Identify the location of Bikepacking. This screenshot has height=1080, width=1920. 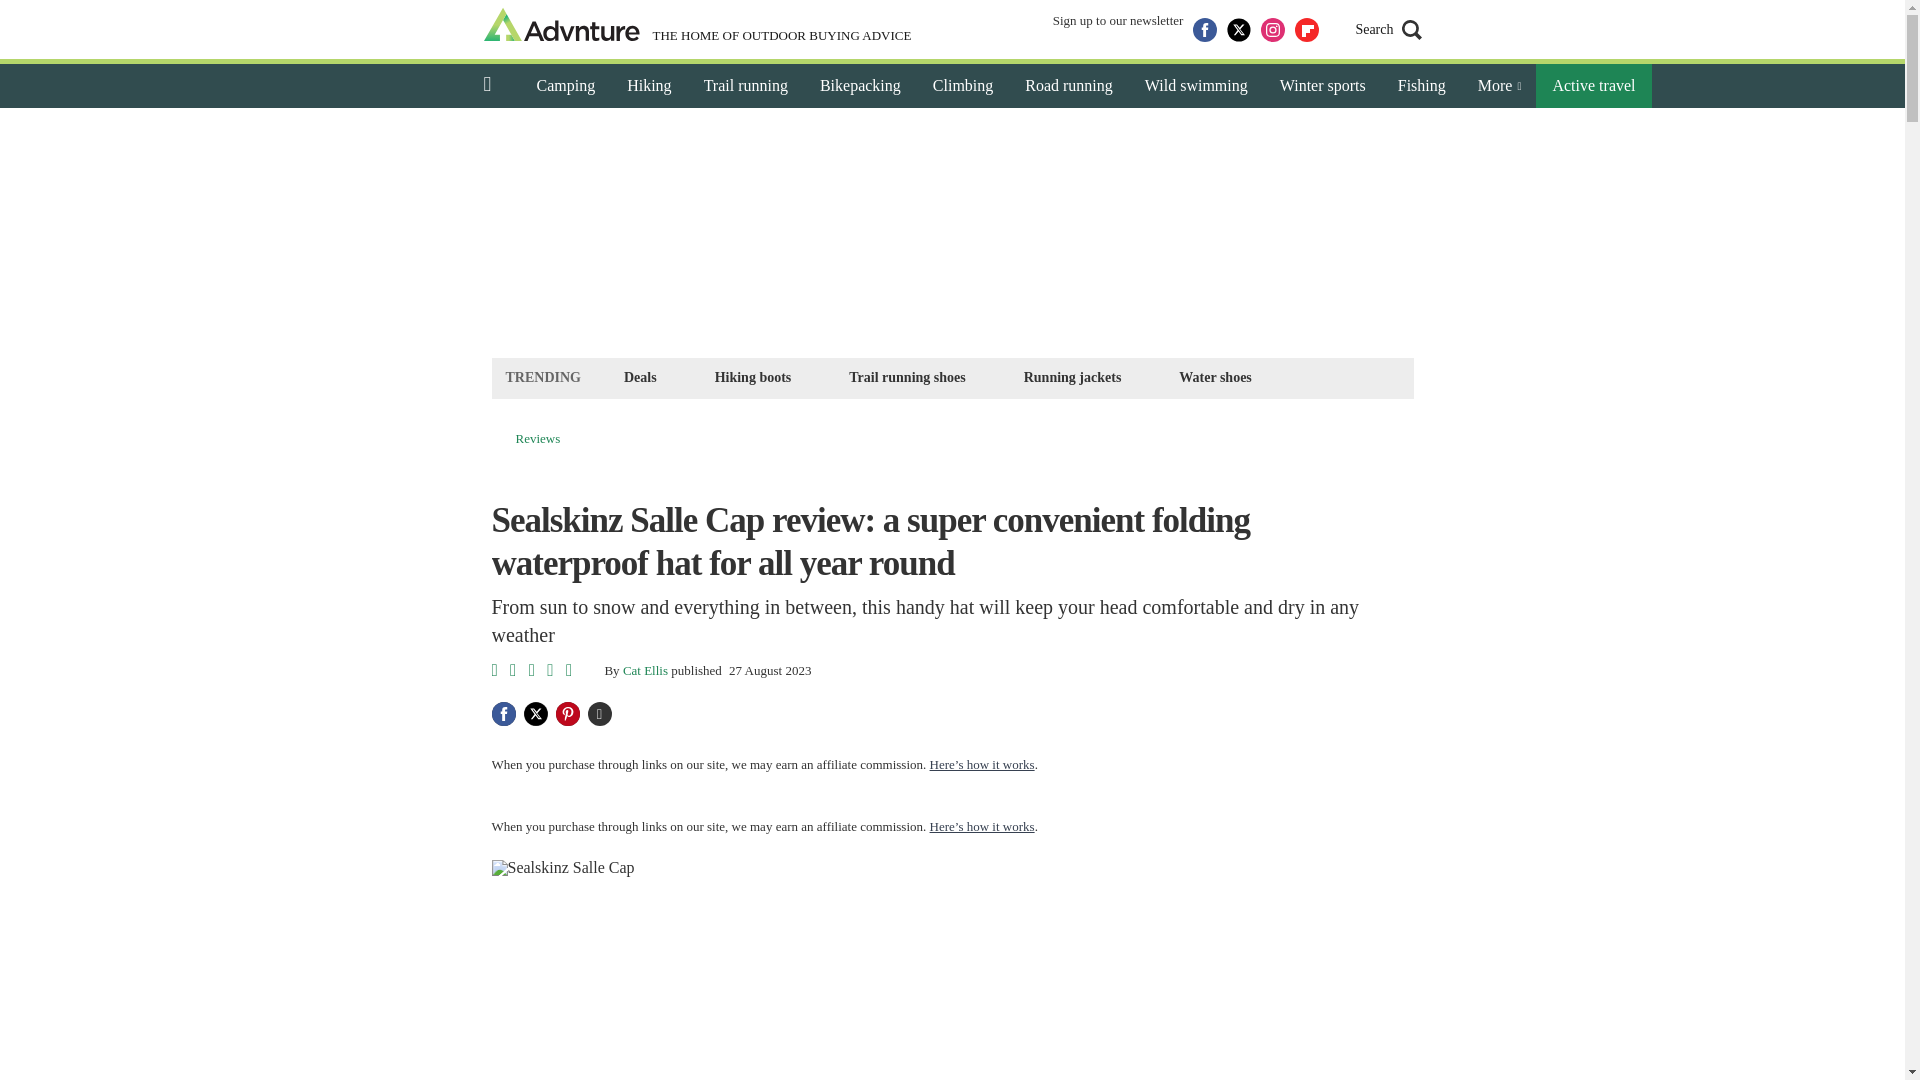
(860, 86).